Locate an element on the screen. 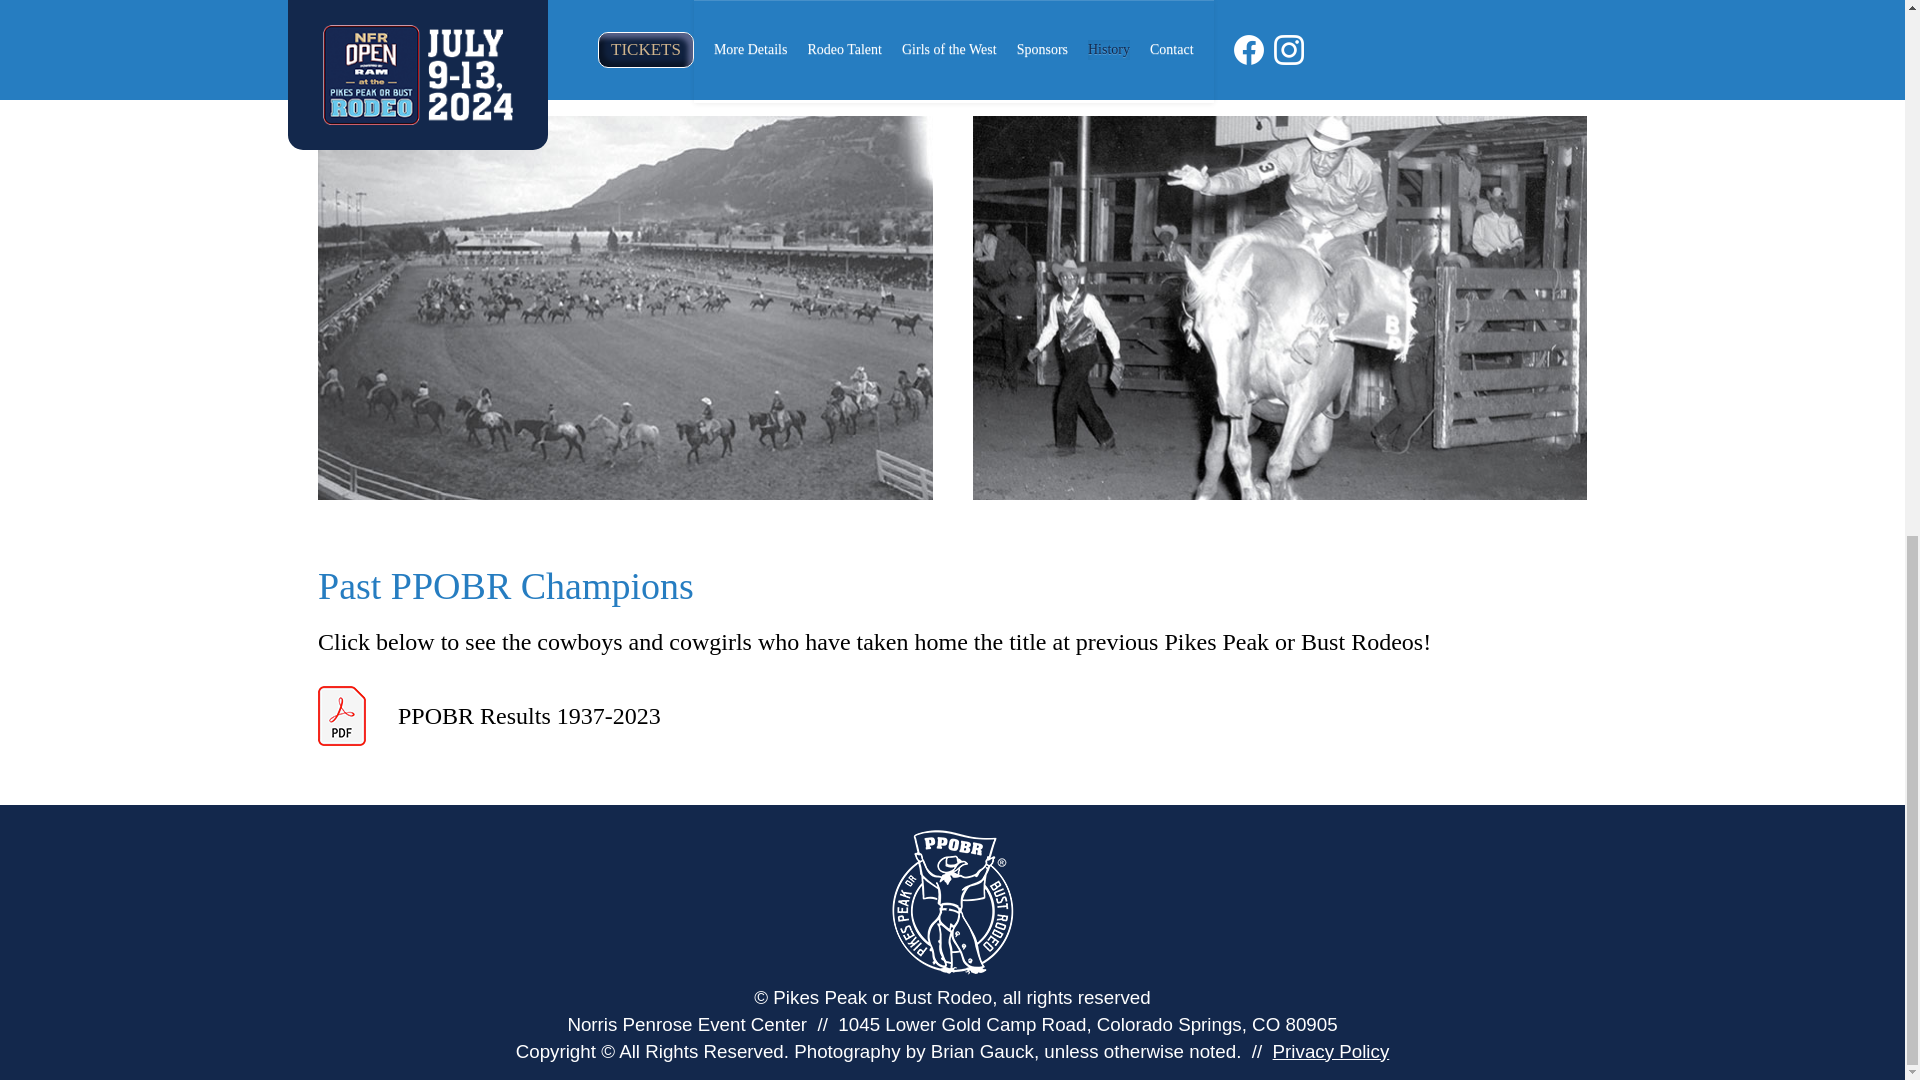 Image resolution: width=1920 pixels, height=1080 pixels. Privacy Policy is located at coordinates (1331, 1051).